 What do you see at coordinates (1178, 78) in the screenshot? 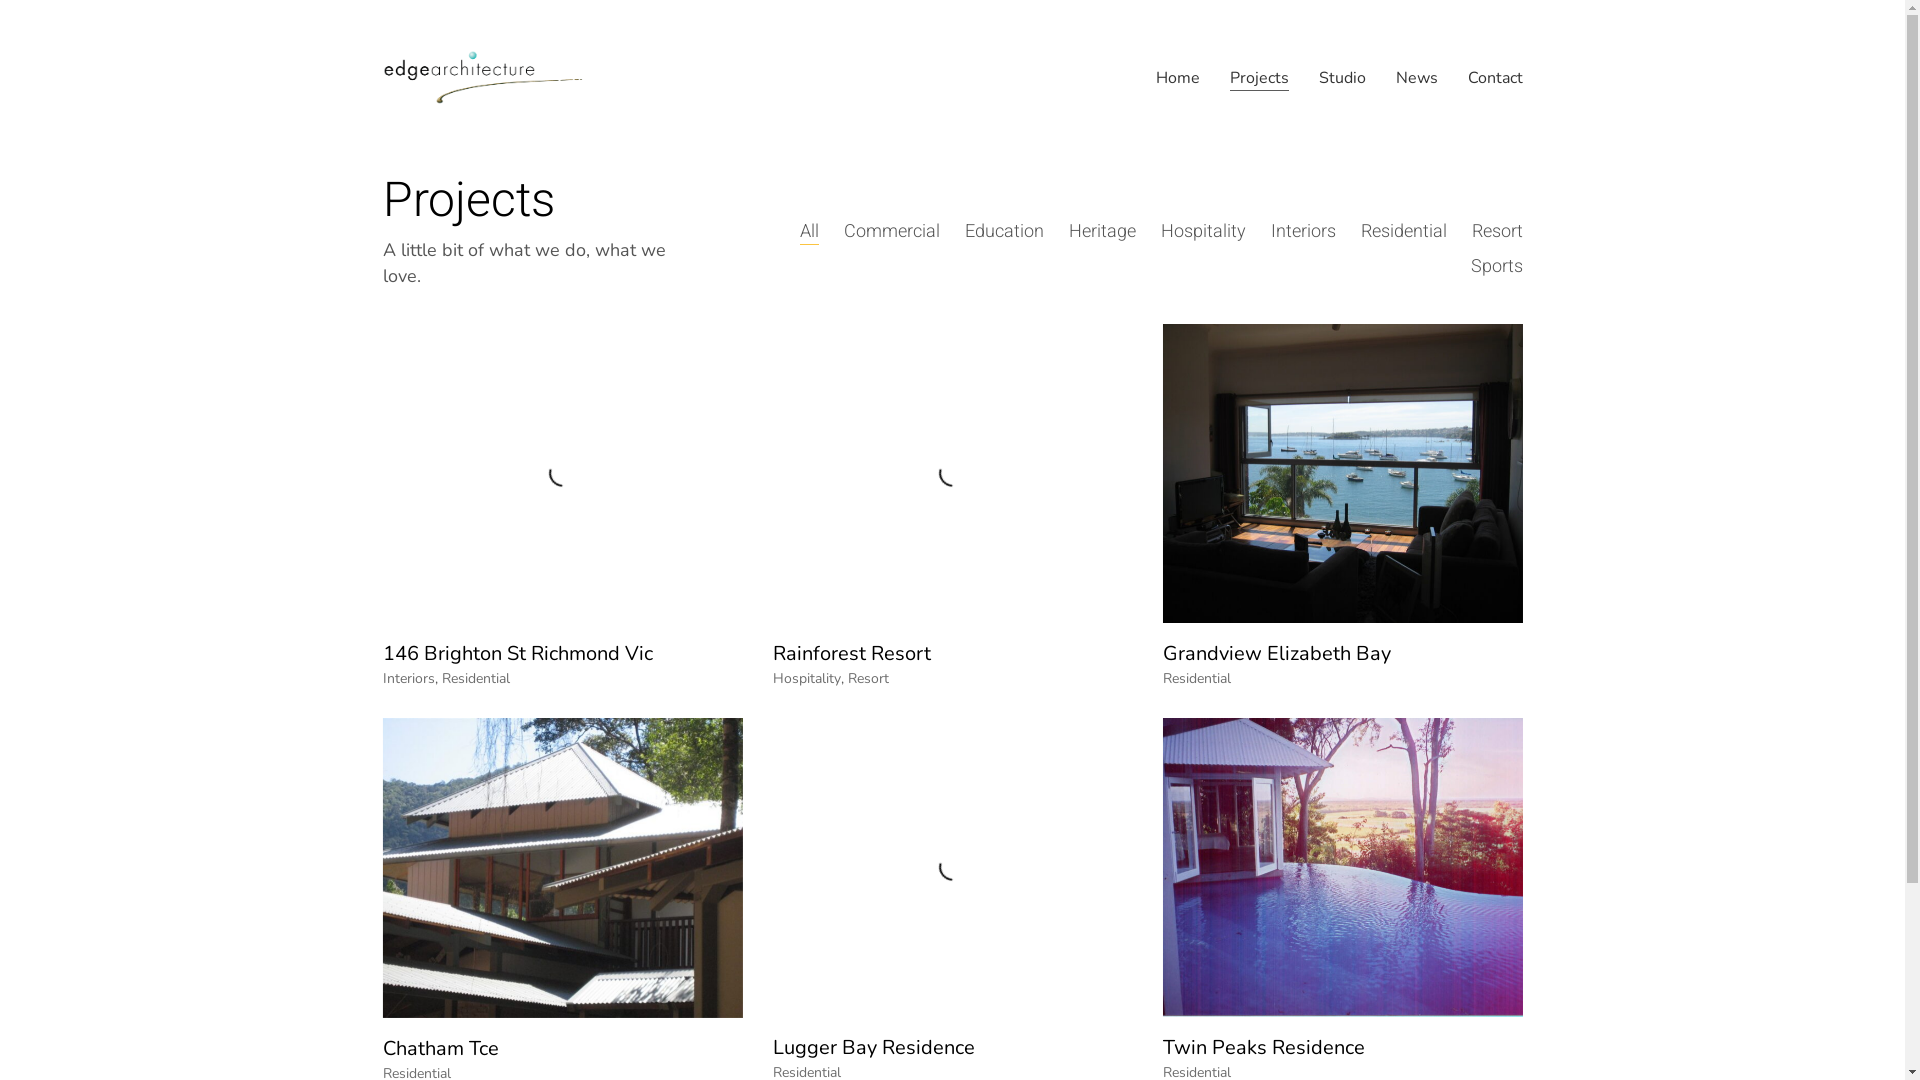
I see `Home` at bounding box center [1178, 78].